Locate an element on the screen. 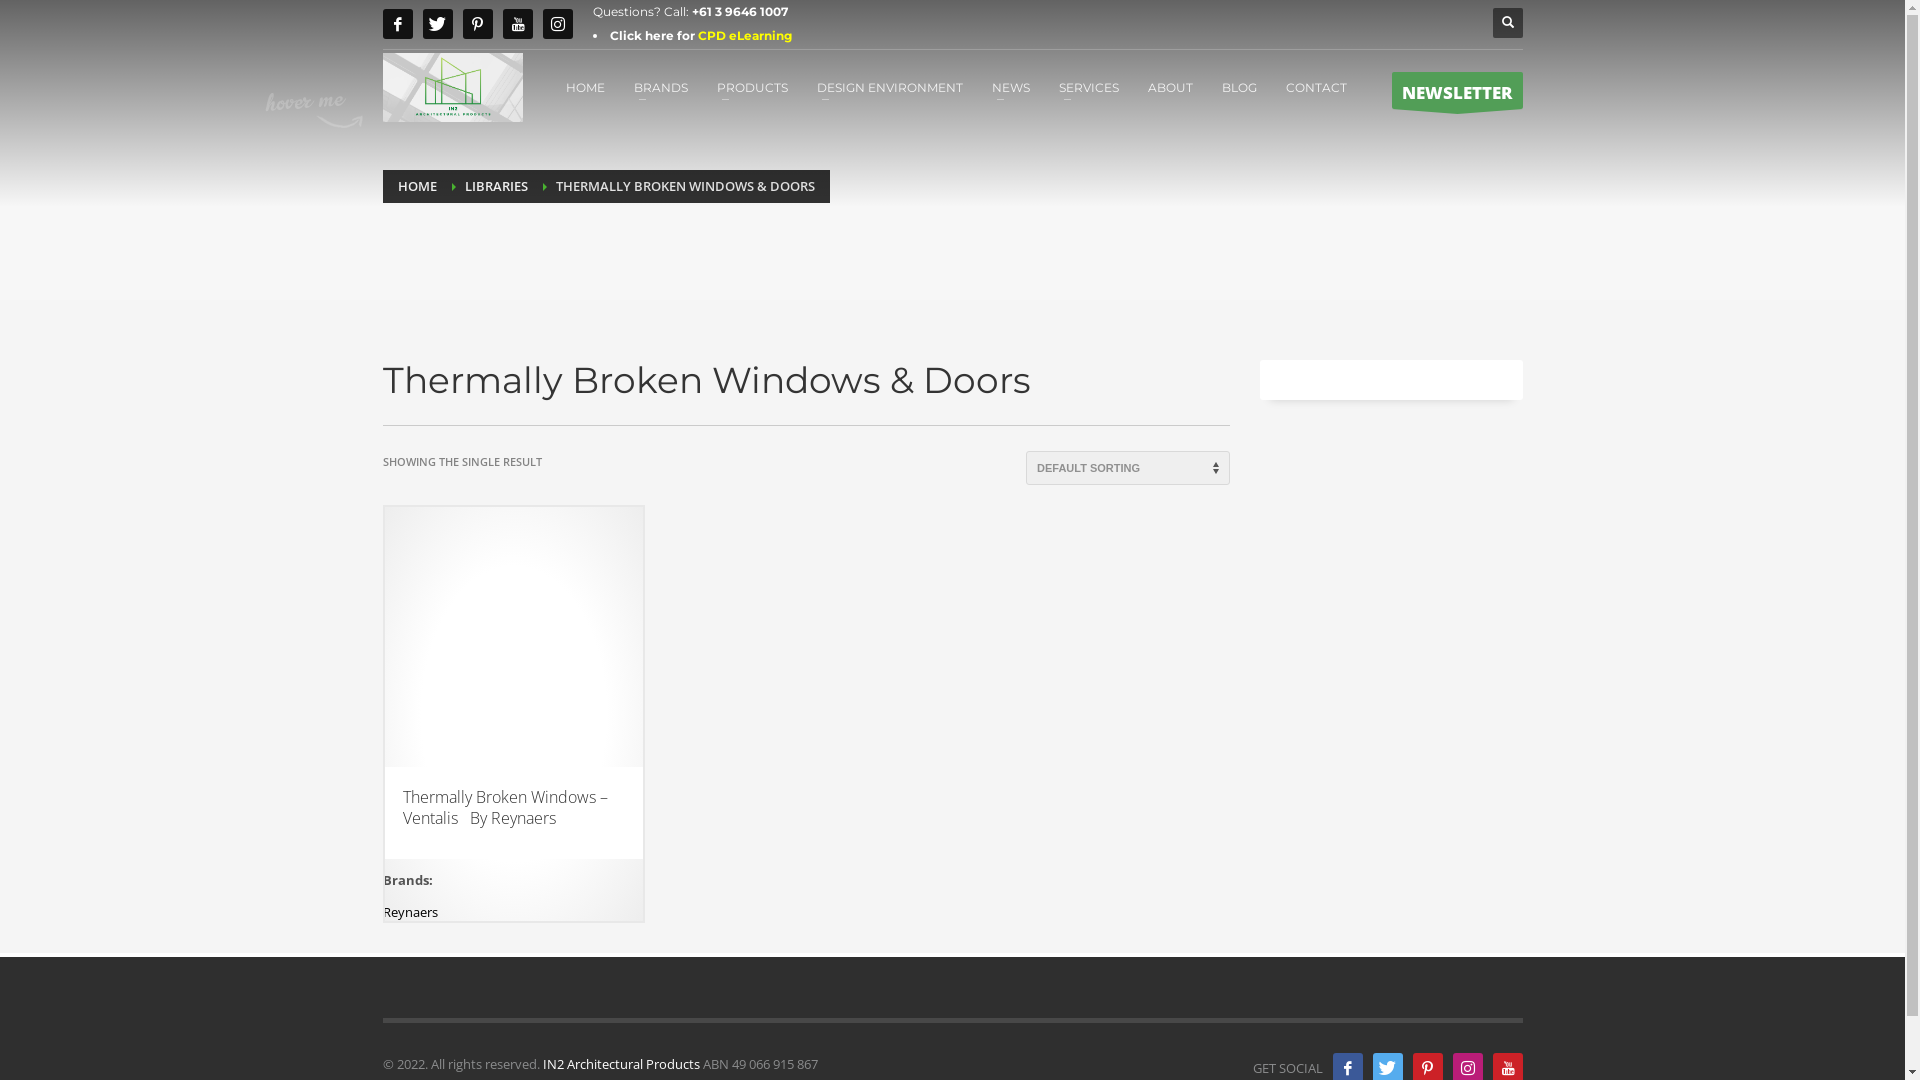 The image size is (1920, 1080). CONTACT is located at coordinates (1316, 87).